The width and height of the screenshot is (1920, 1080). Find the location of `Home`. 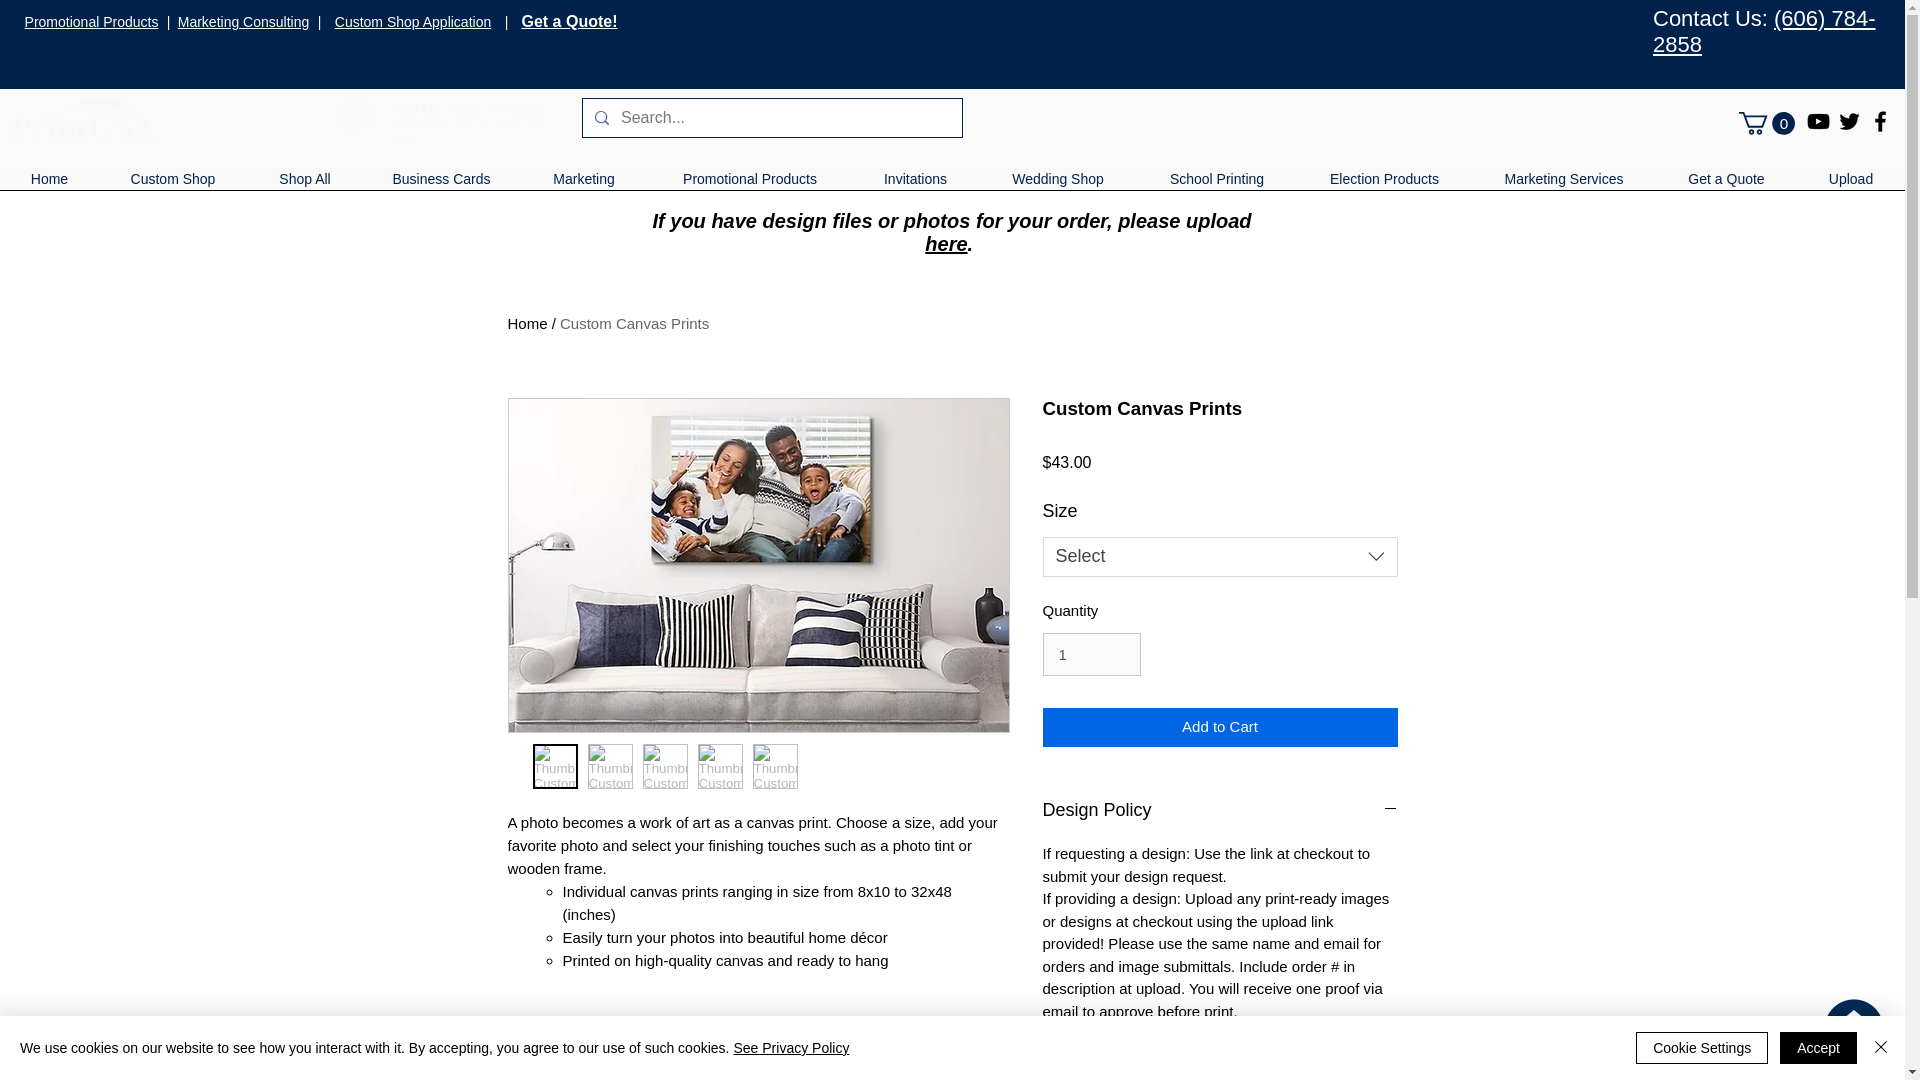

Home is located at coordinates (50, 186).